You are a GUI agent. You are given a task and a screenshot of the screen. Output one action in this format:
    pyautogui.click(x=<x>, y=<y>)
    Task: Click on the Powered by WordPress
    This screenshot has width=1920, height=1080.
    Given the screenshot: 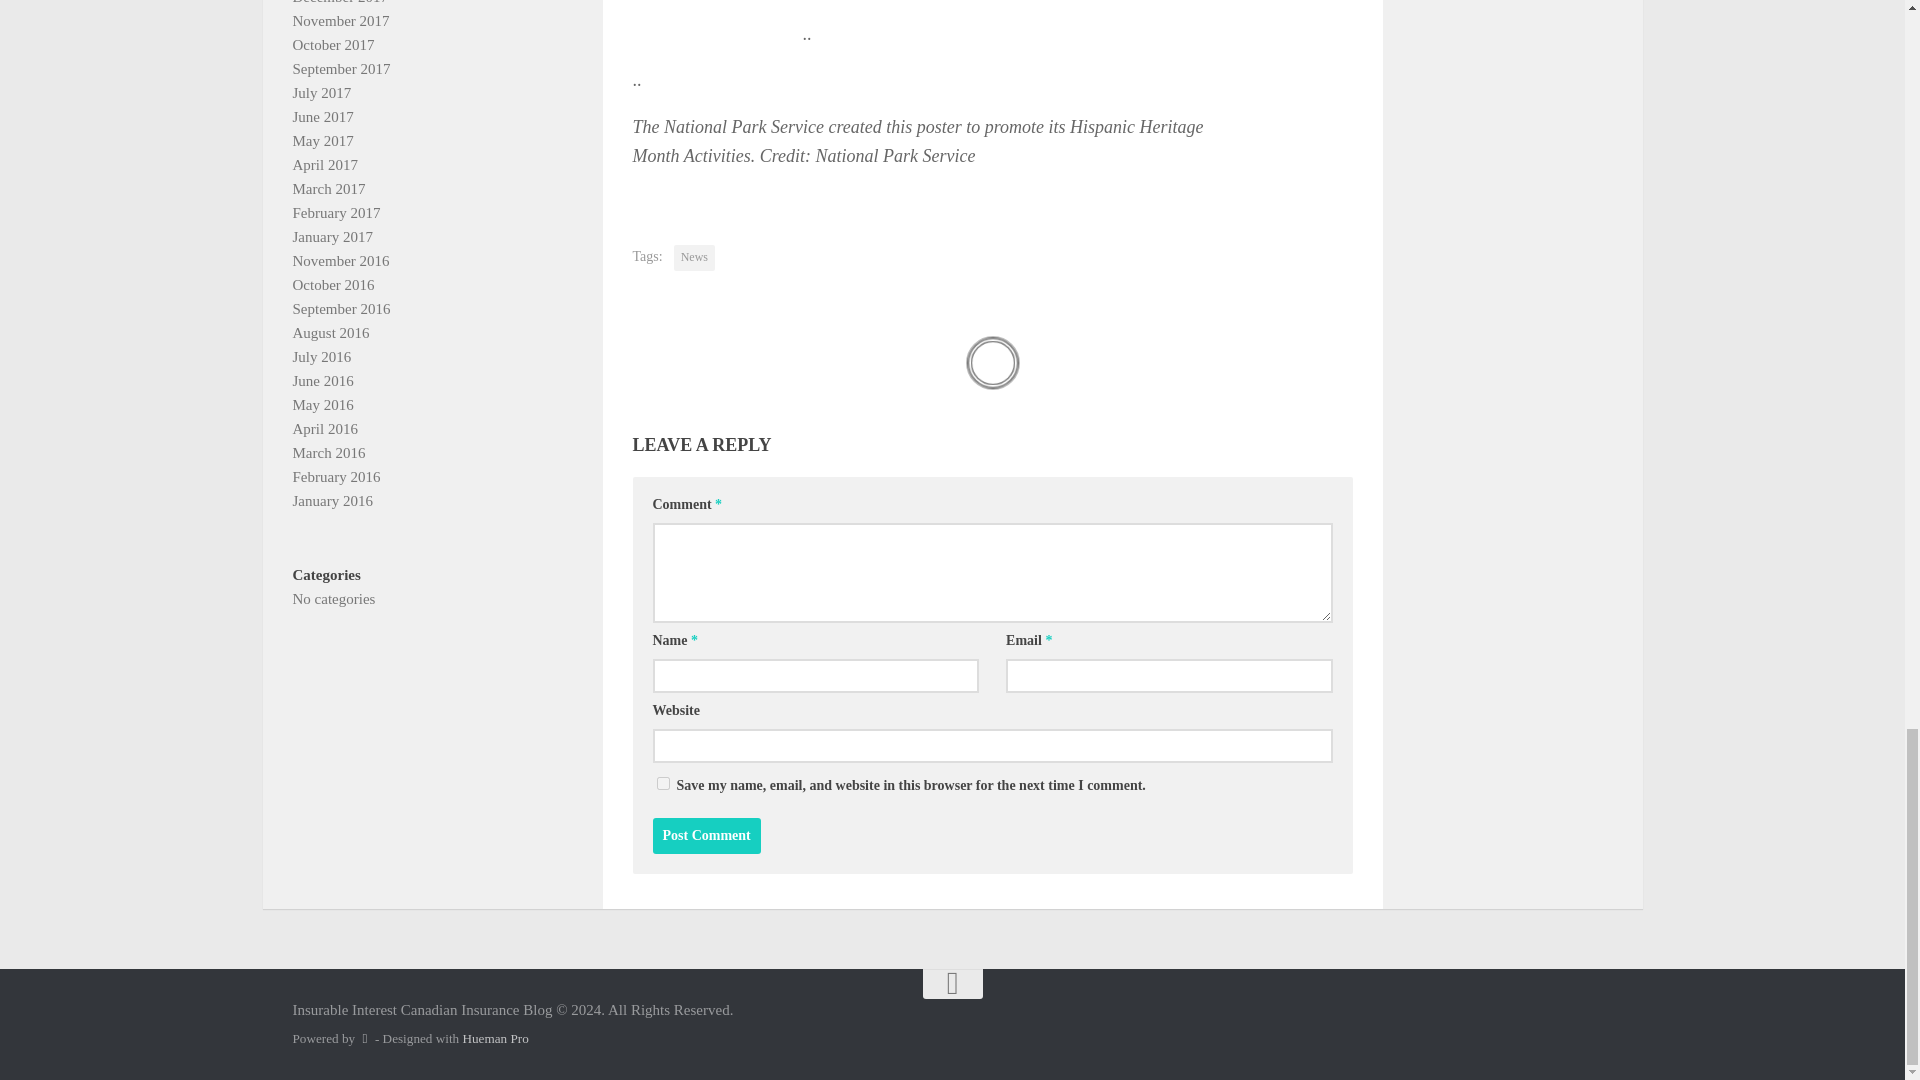 What is the action you would take?
    pyautogui.click(x=364, y=1038)
    